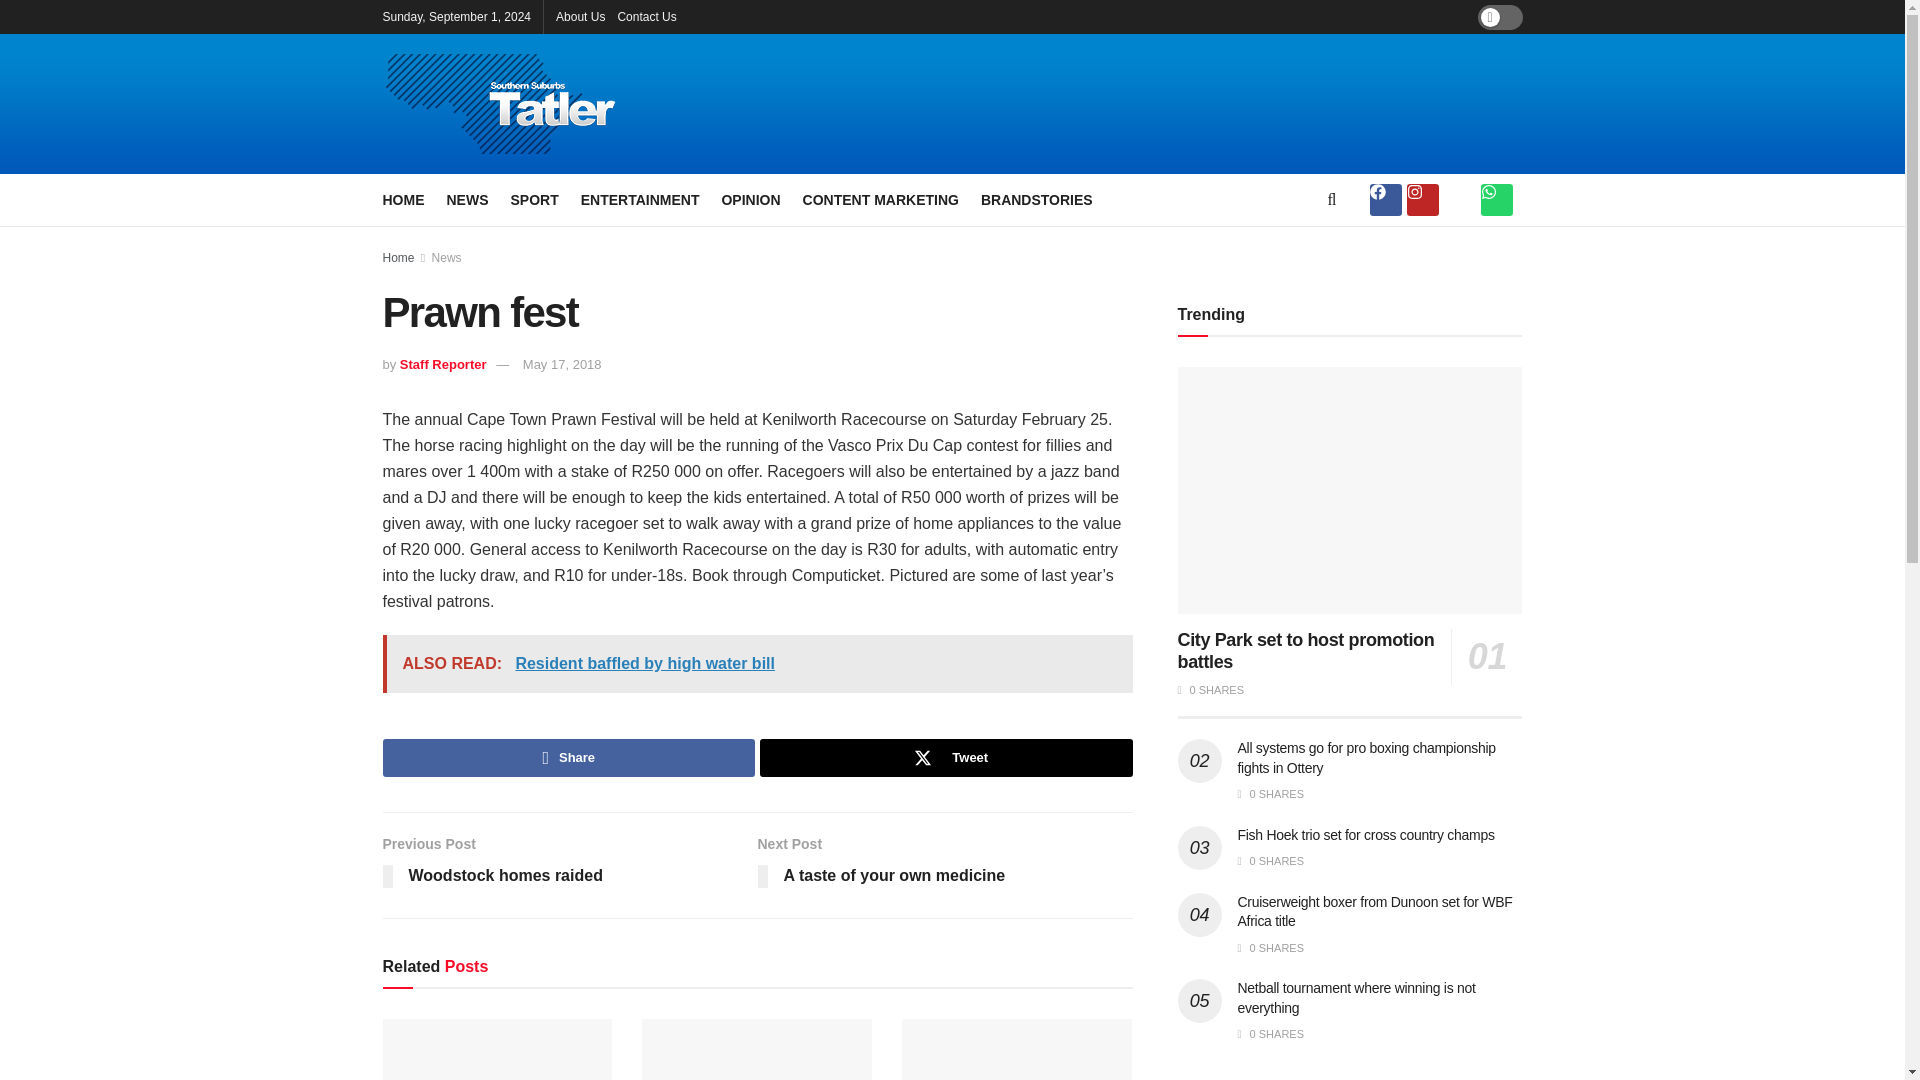  Describe the element at coordinates (750, 199) in the screenshot. I see `OPINION` at that location.